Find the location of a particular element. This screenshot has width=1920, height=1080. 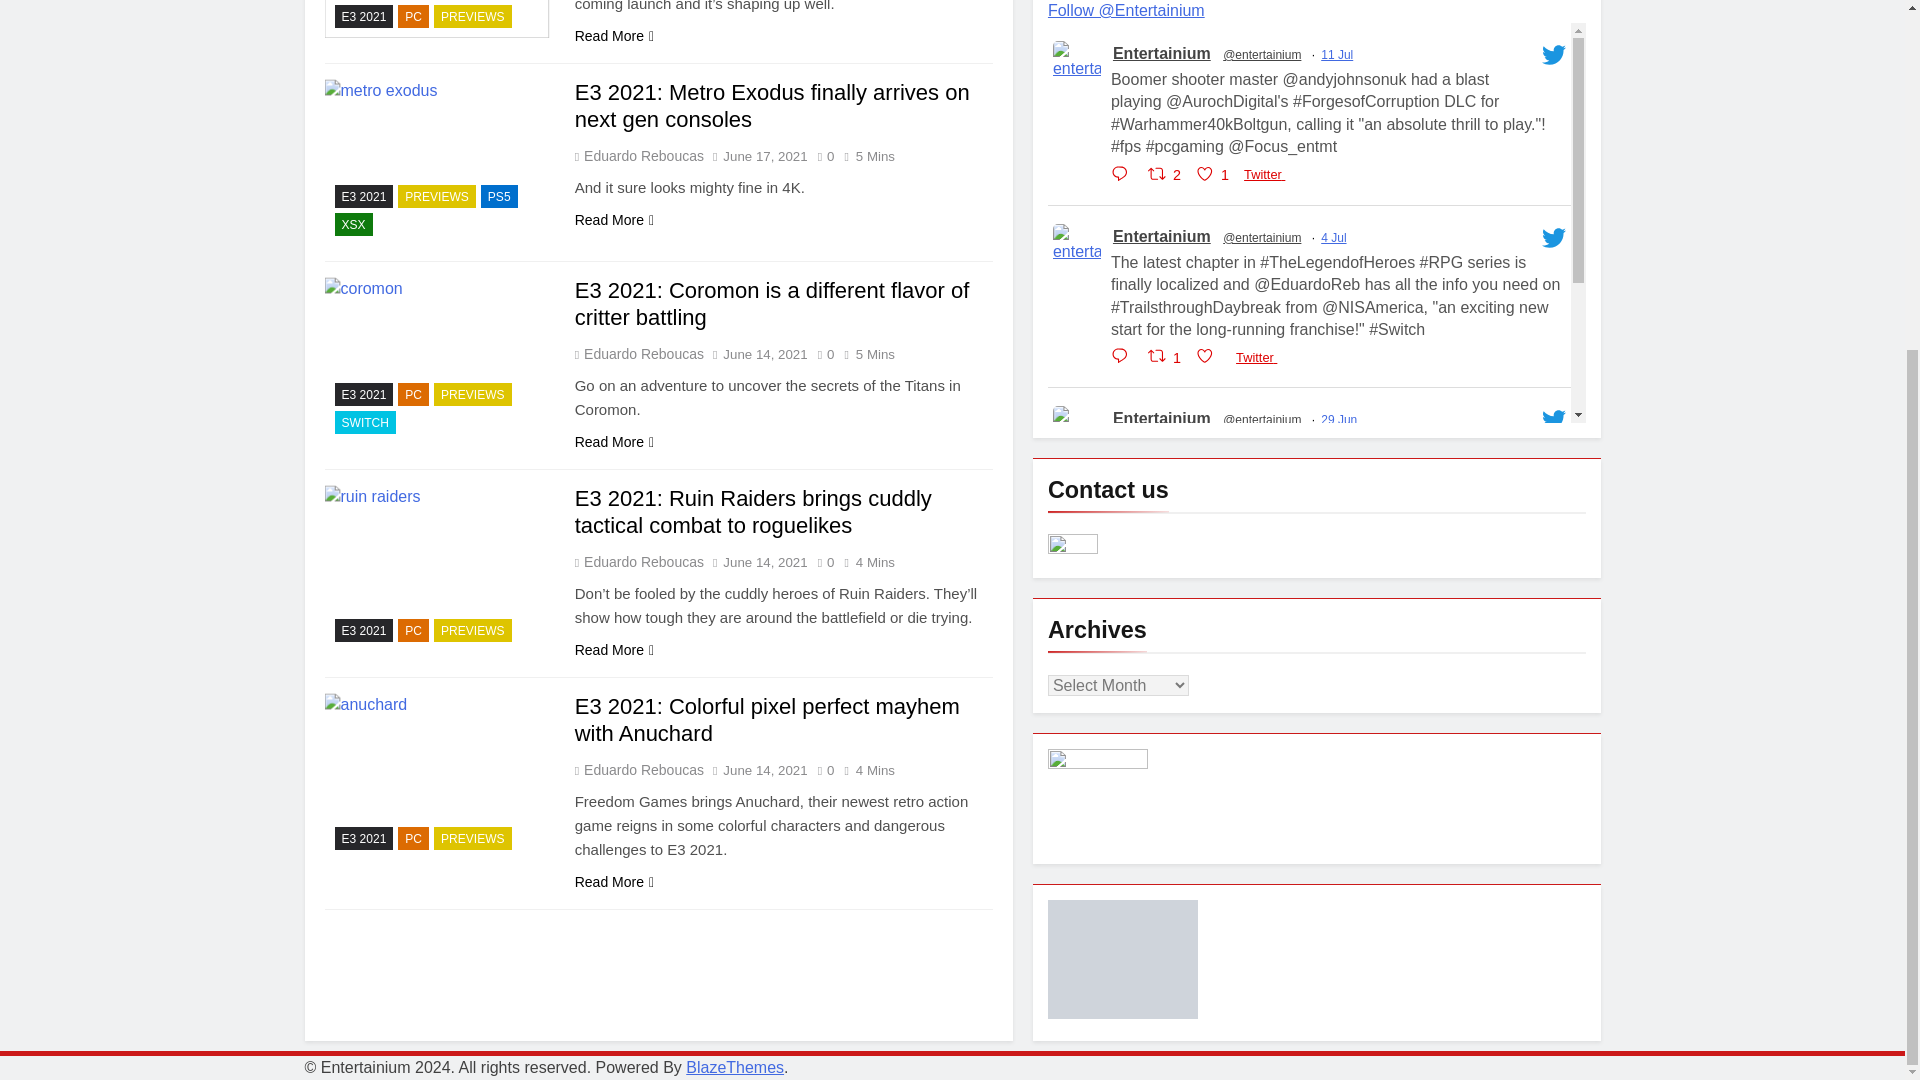

PREVIEWS is located at coordinates (436, 196).